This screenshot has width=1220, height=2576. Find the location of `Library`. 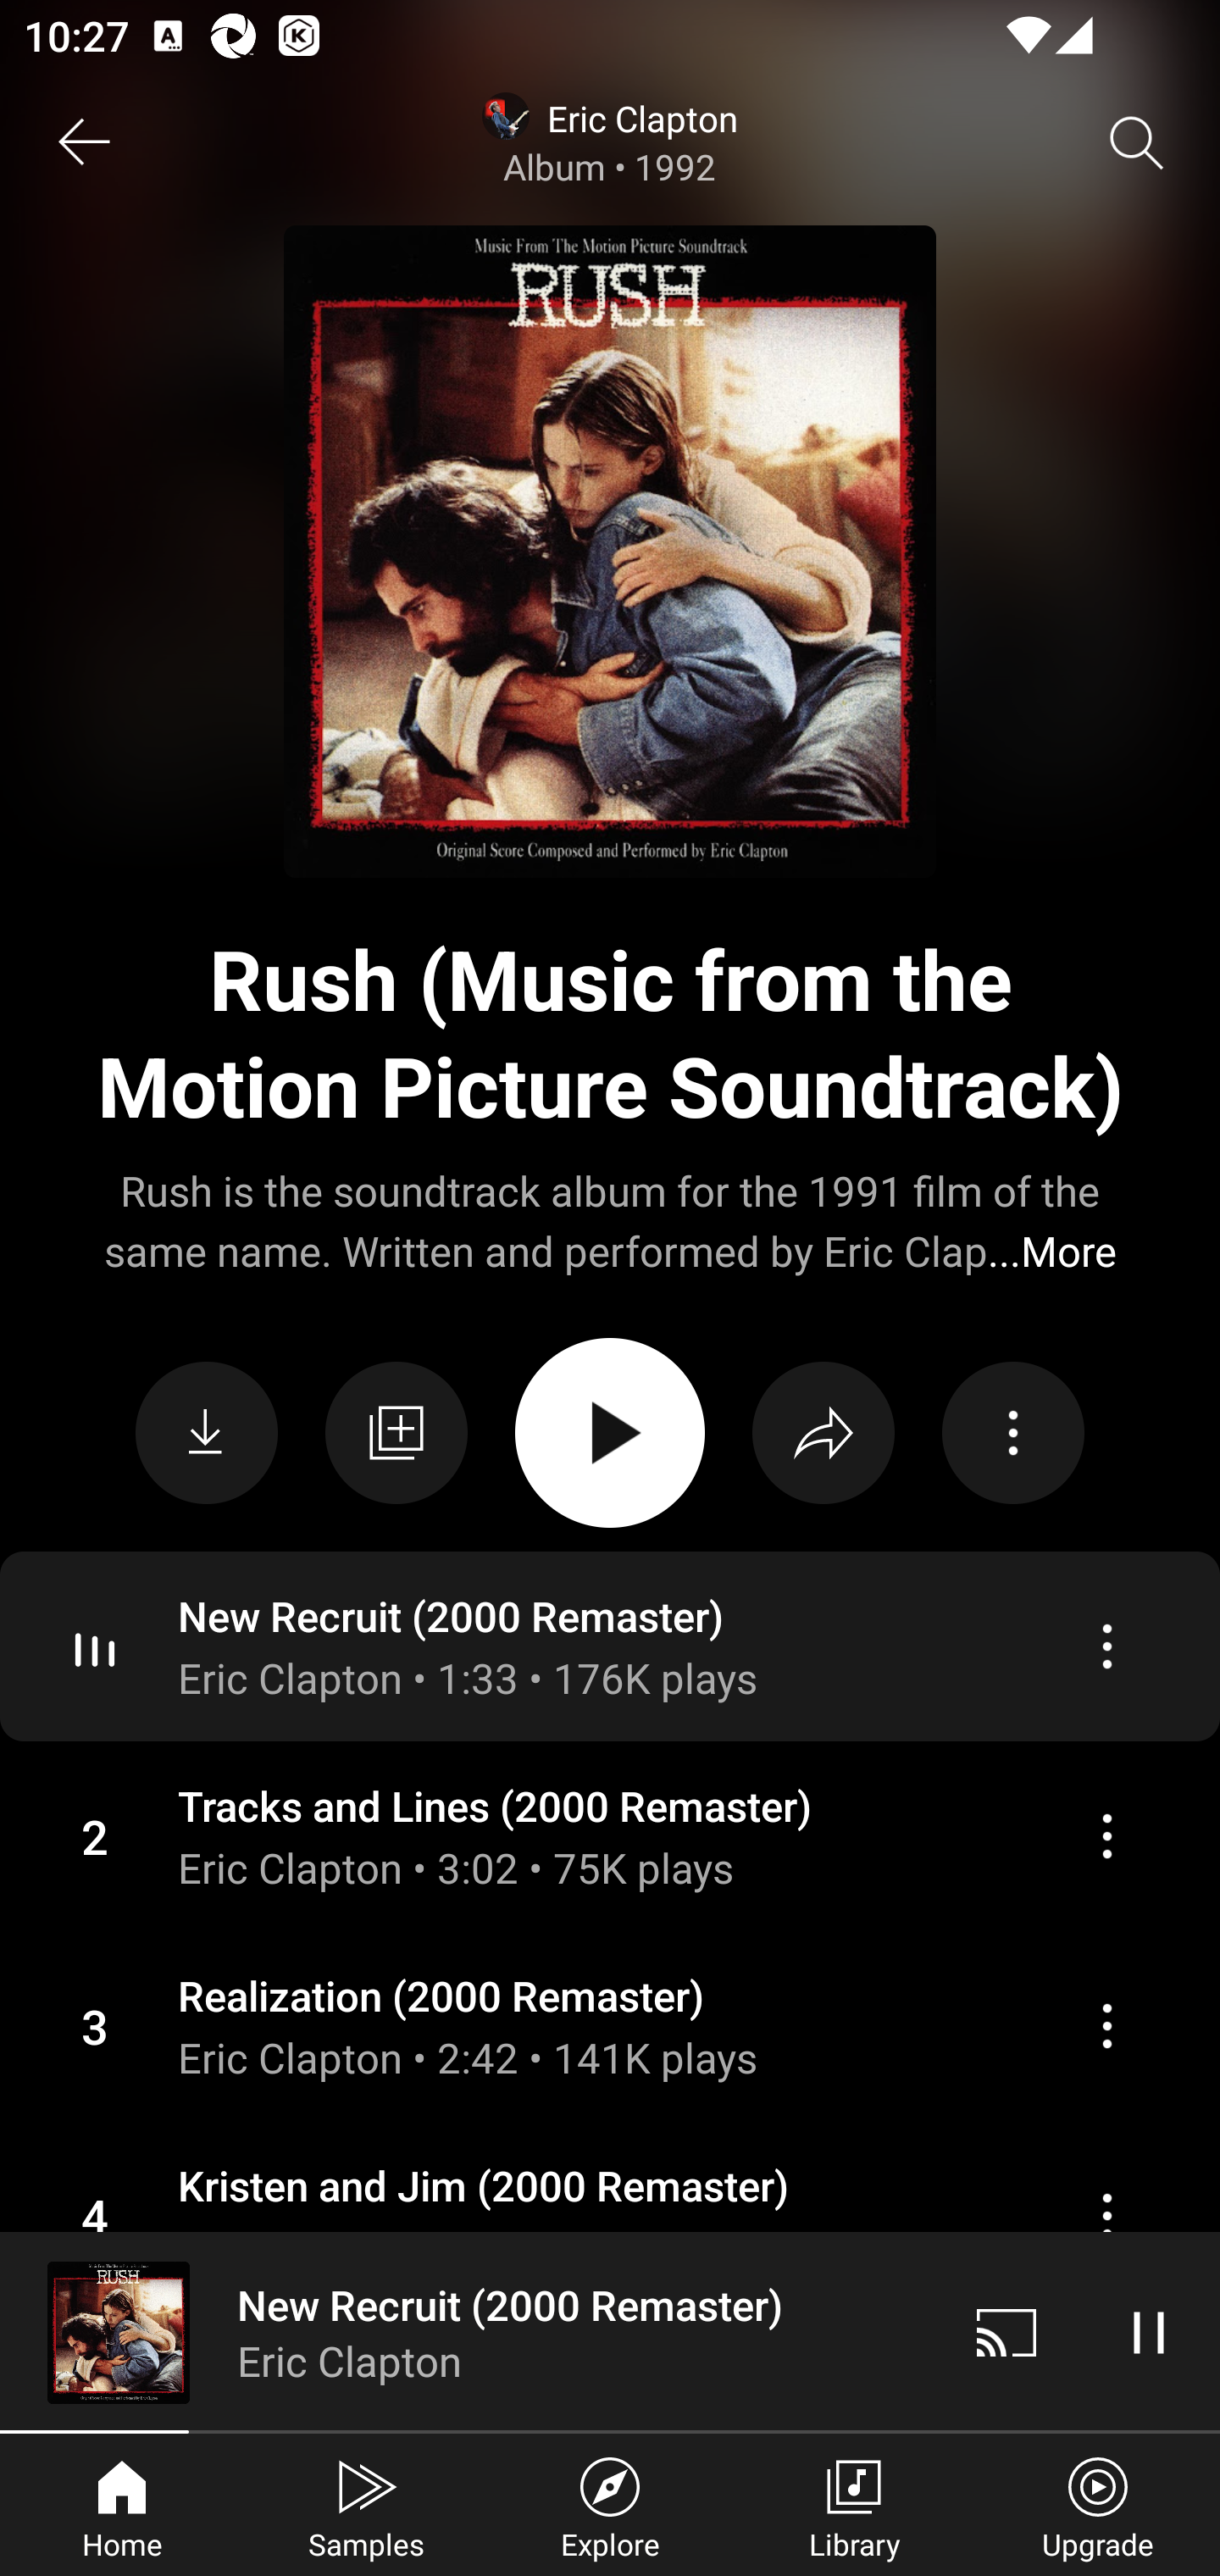

Library is located at coordinates (854, 2505).